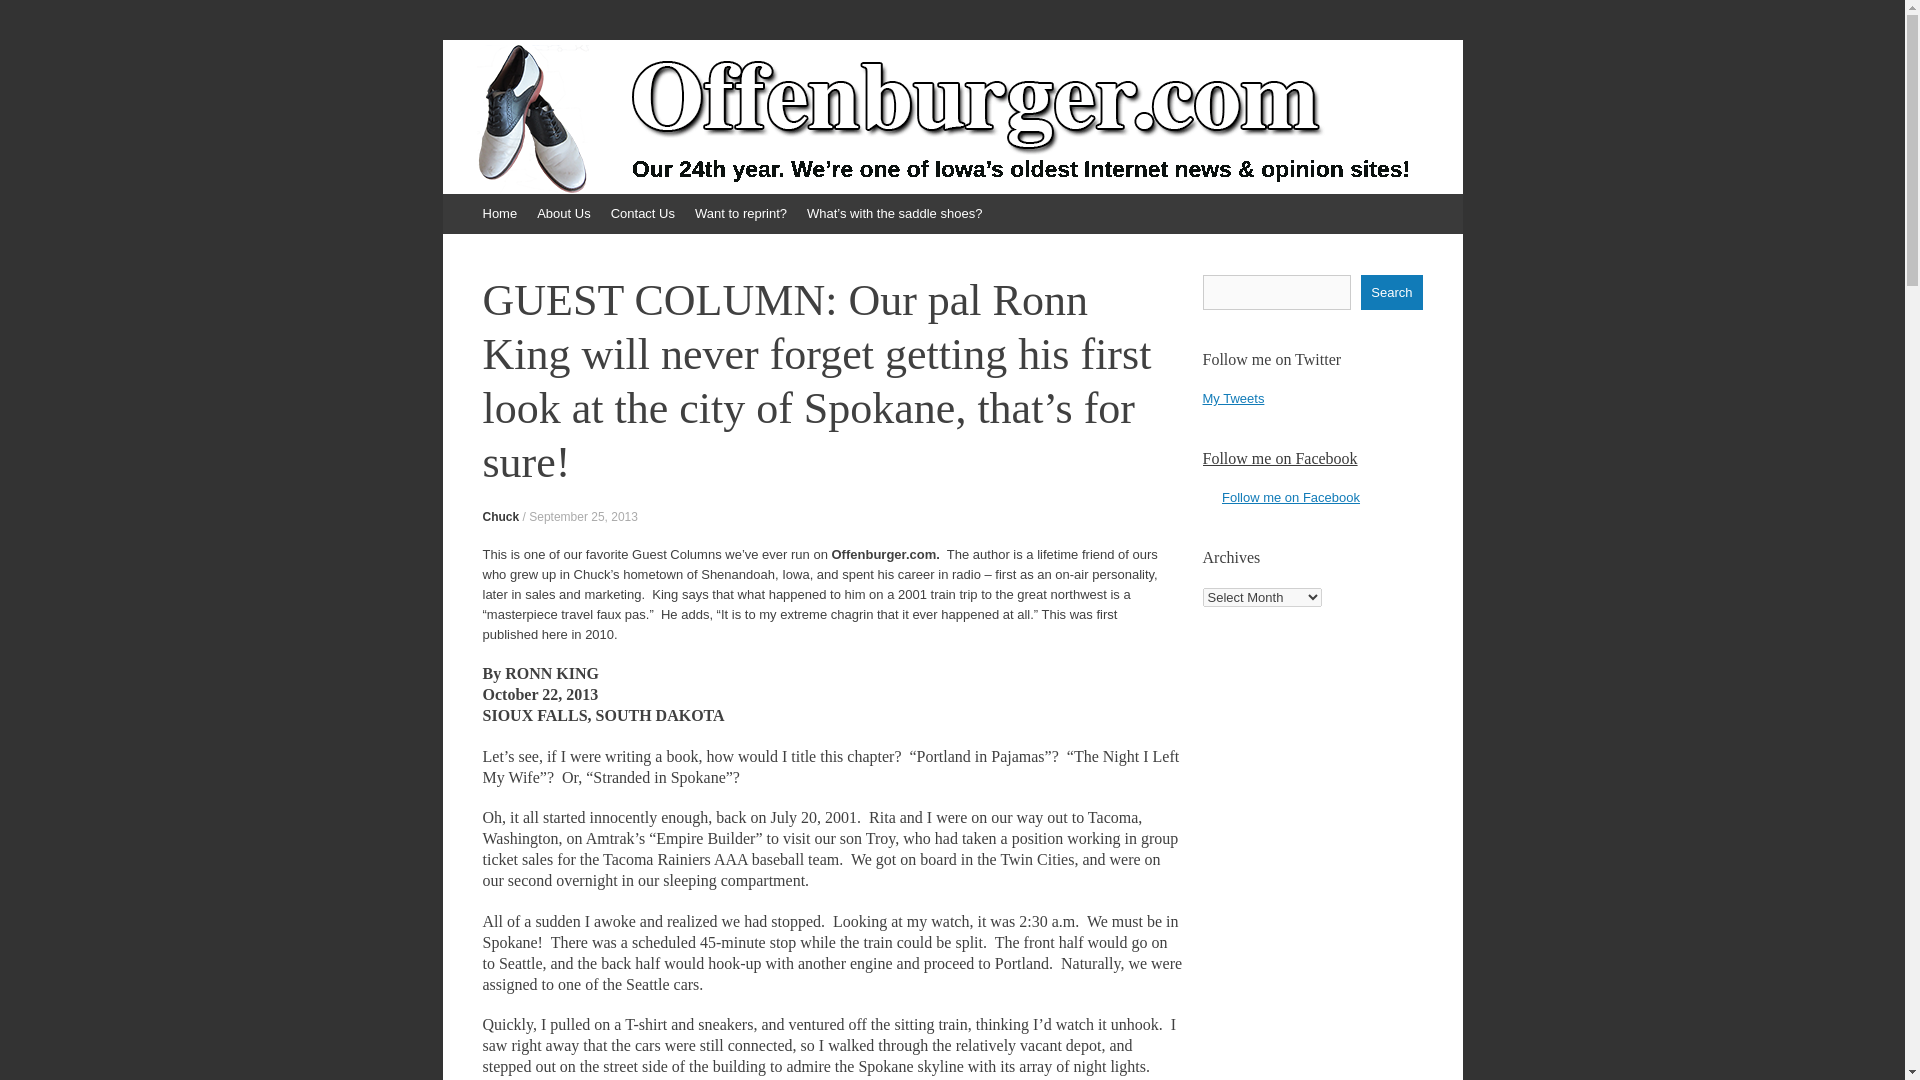  I want to click on Offenburger.com, so click(598, 106).